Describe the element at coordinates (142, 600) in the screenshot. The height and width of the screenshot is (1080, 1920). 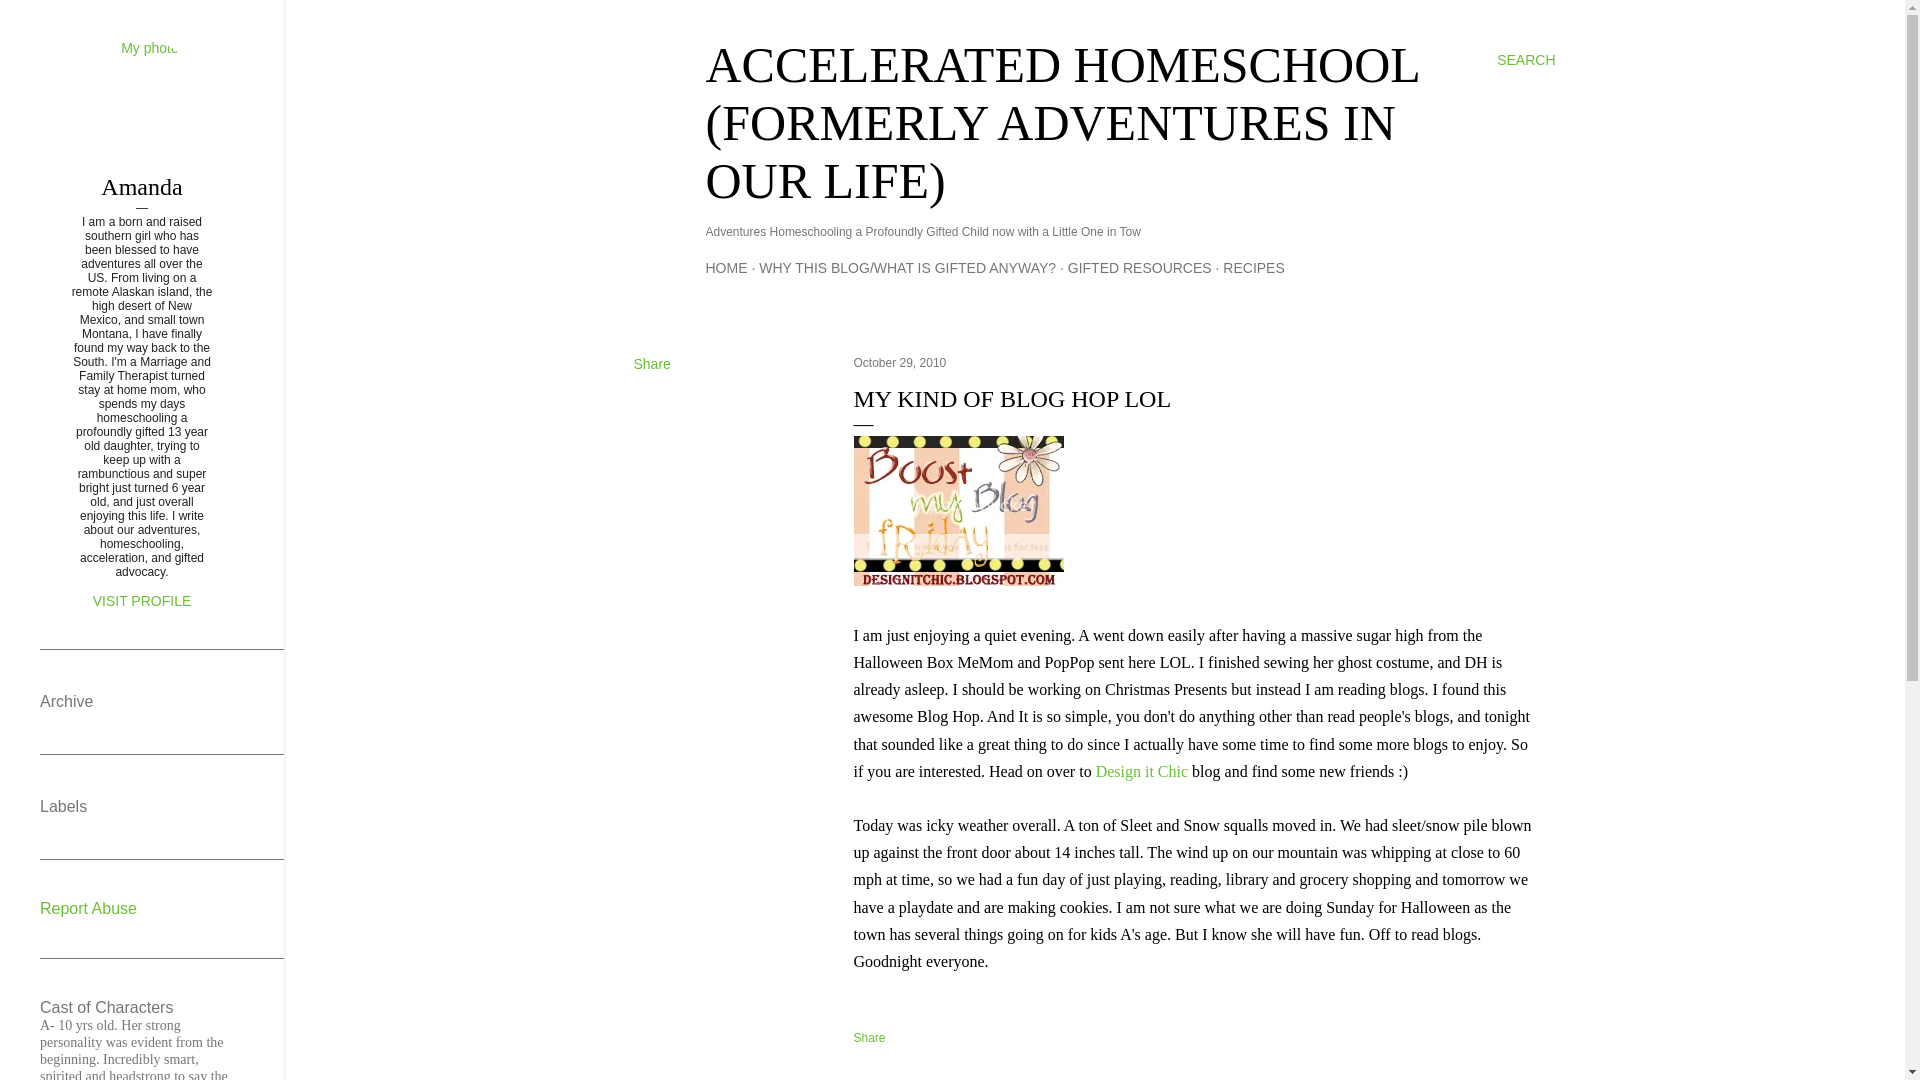
I see `VISIT PROFILE` at that location.